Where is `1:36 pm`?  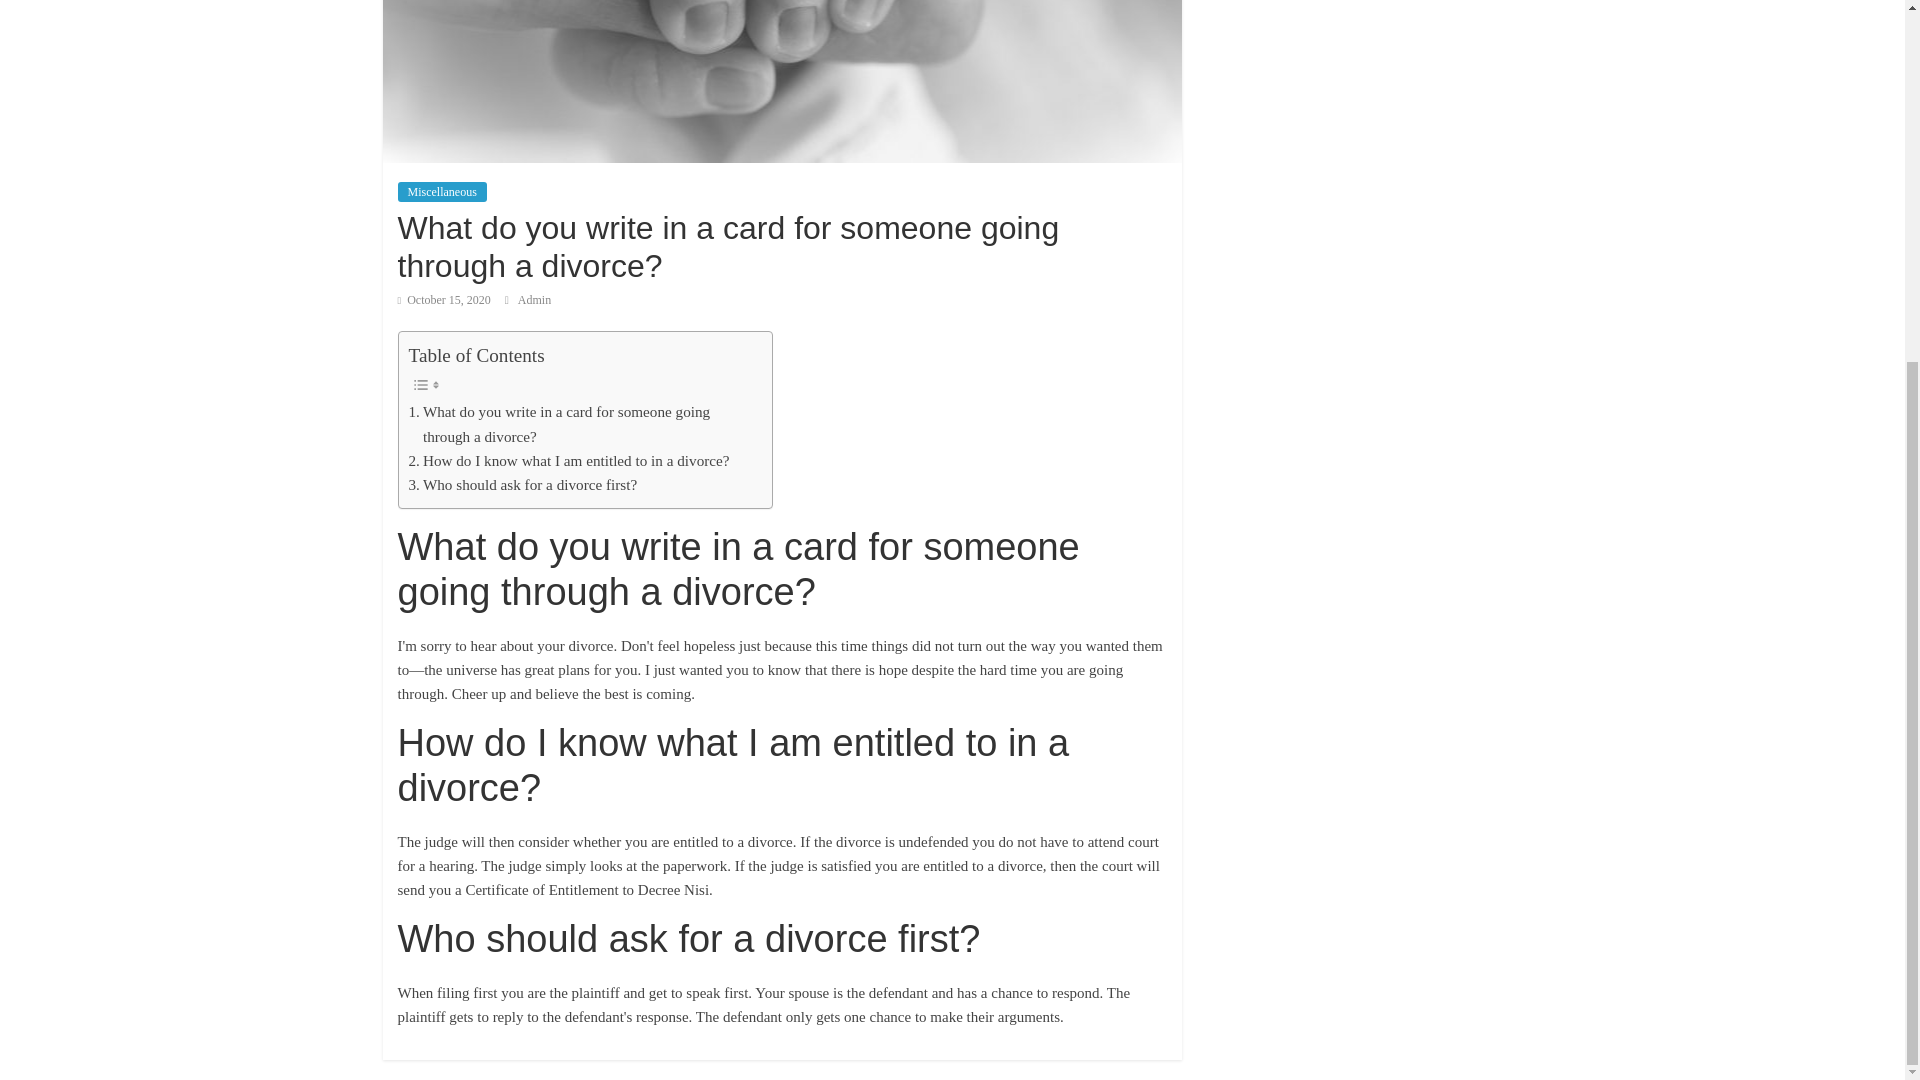 1:36 pm is located at coordinates (444, 299).